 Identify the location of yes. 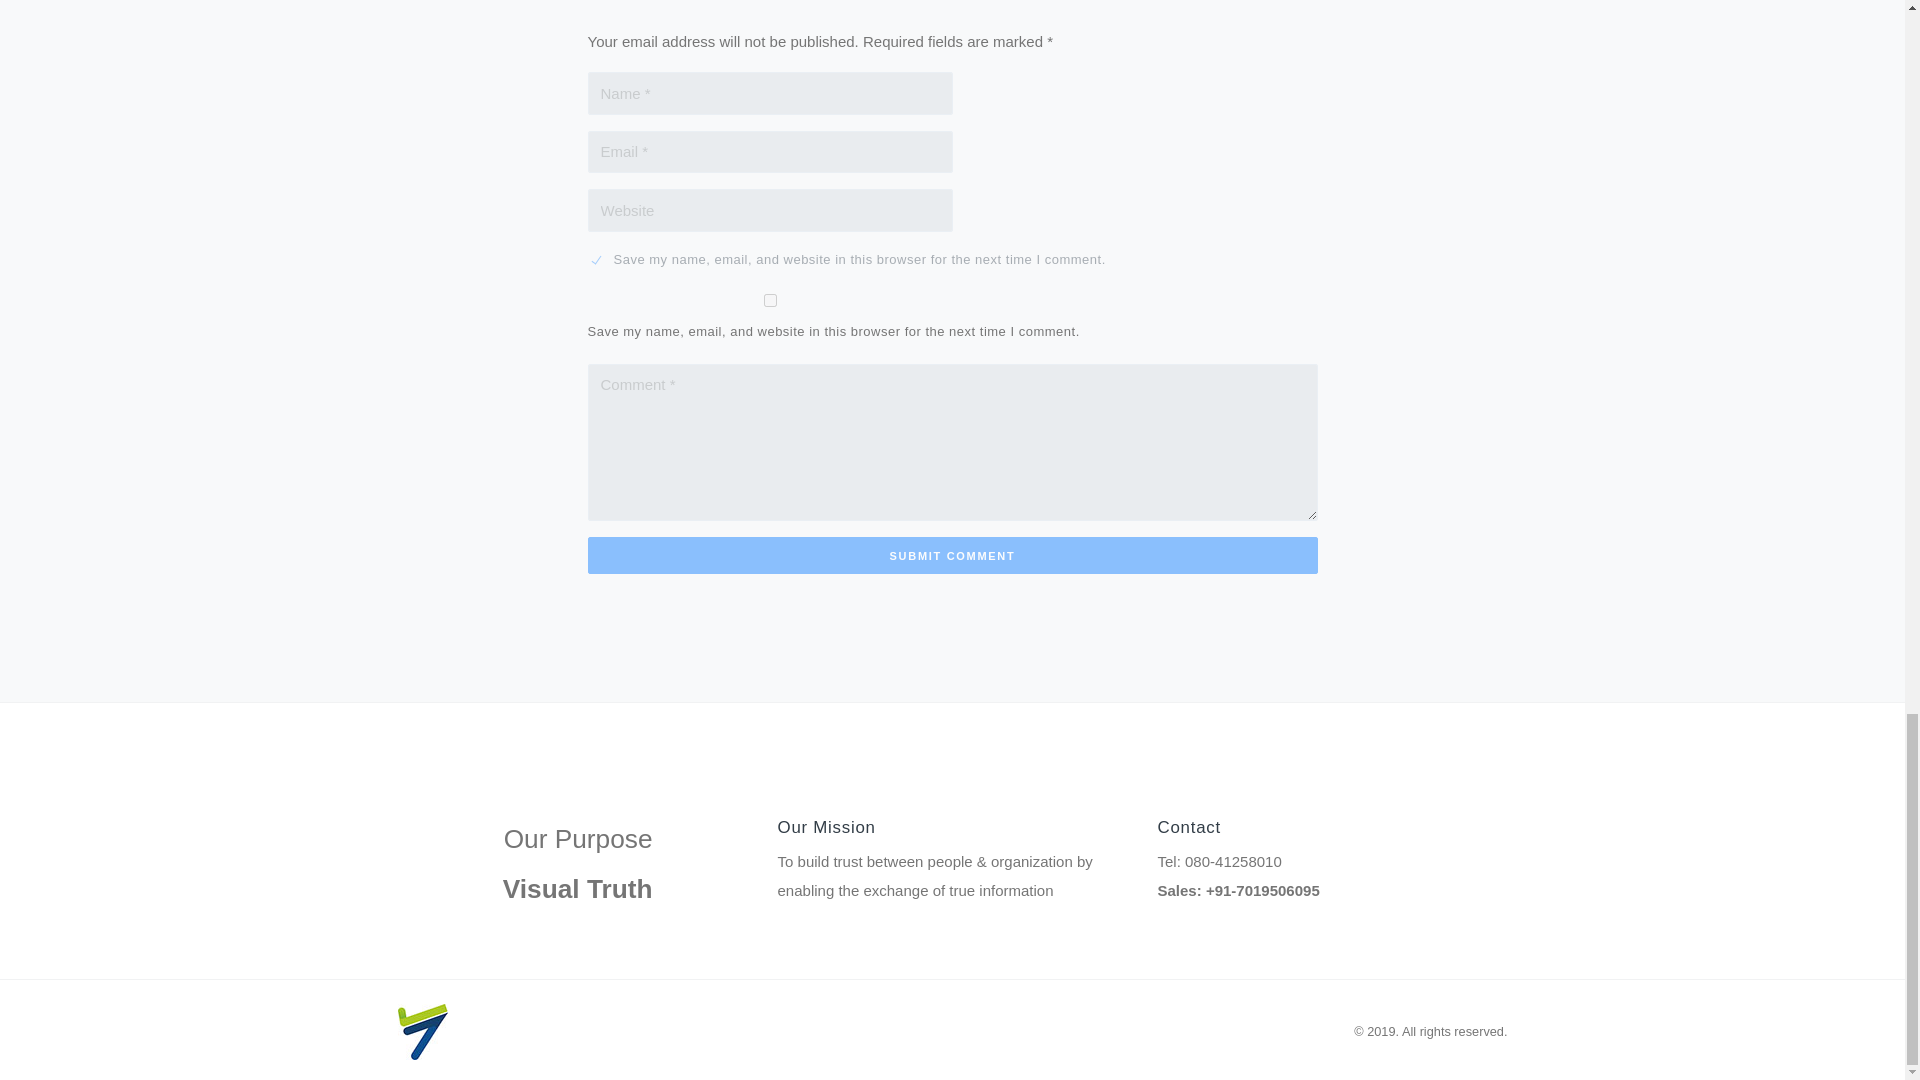
(770, 300).